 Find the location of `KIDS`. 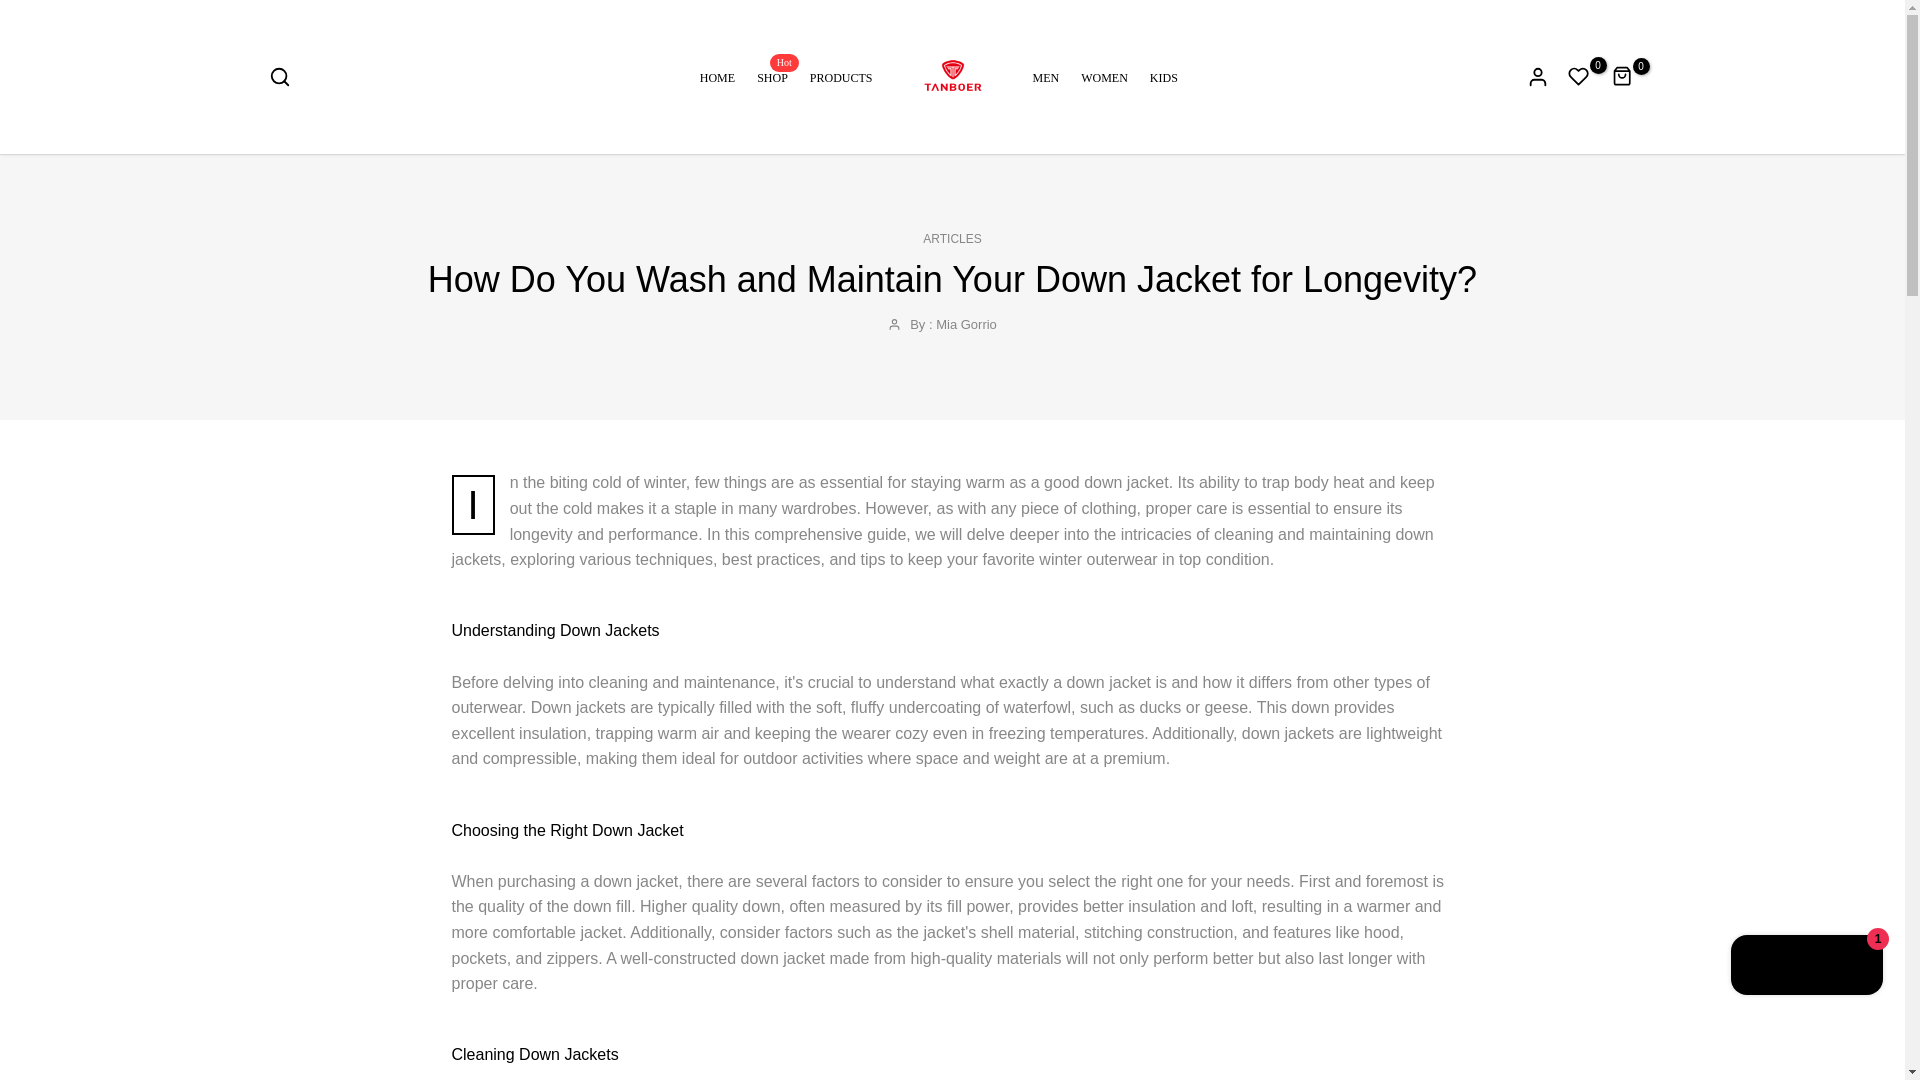

KIDS is located at coordinates (1158, 77).